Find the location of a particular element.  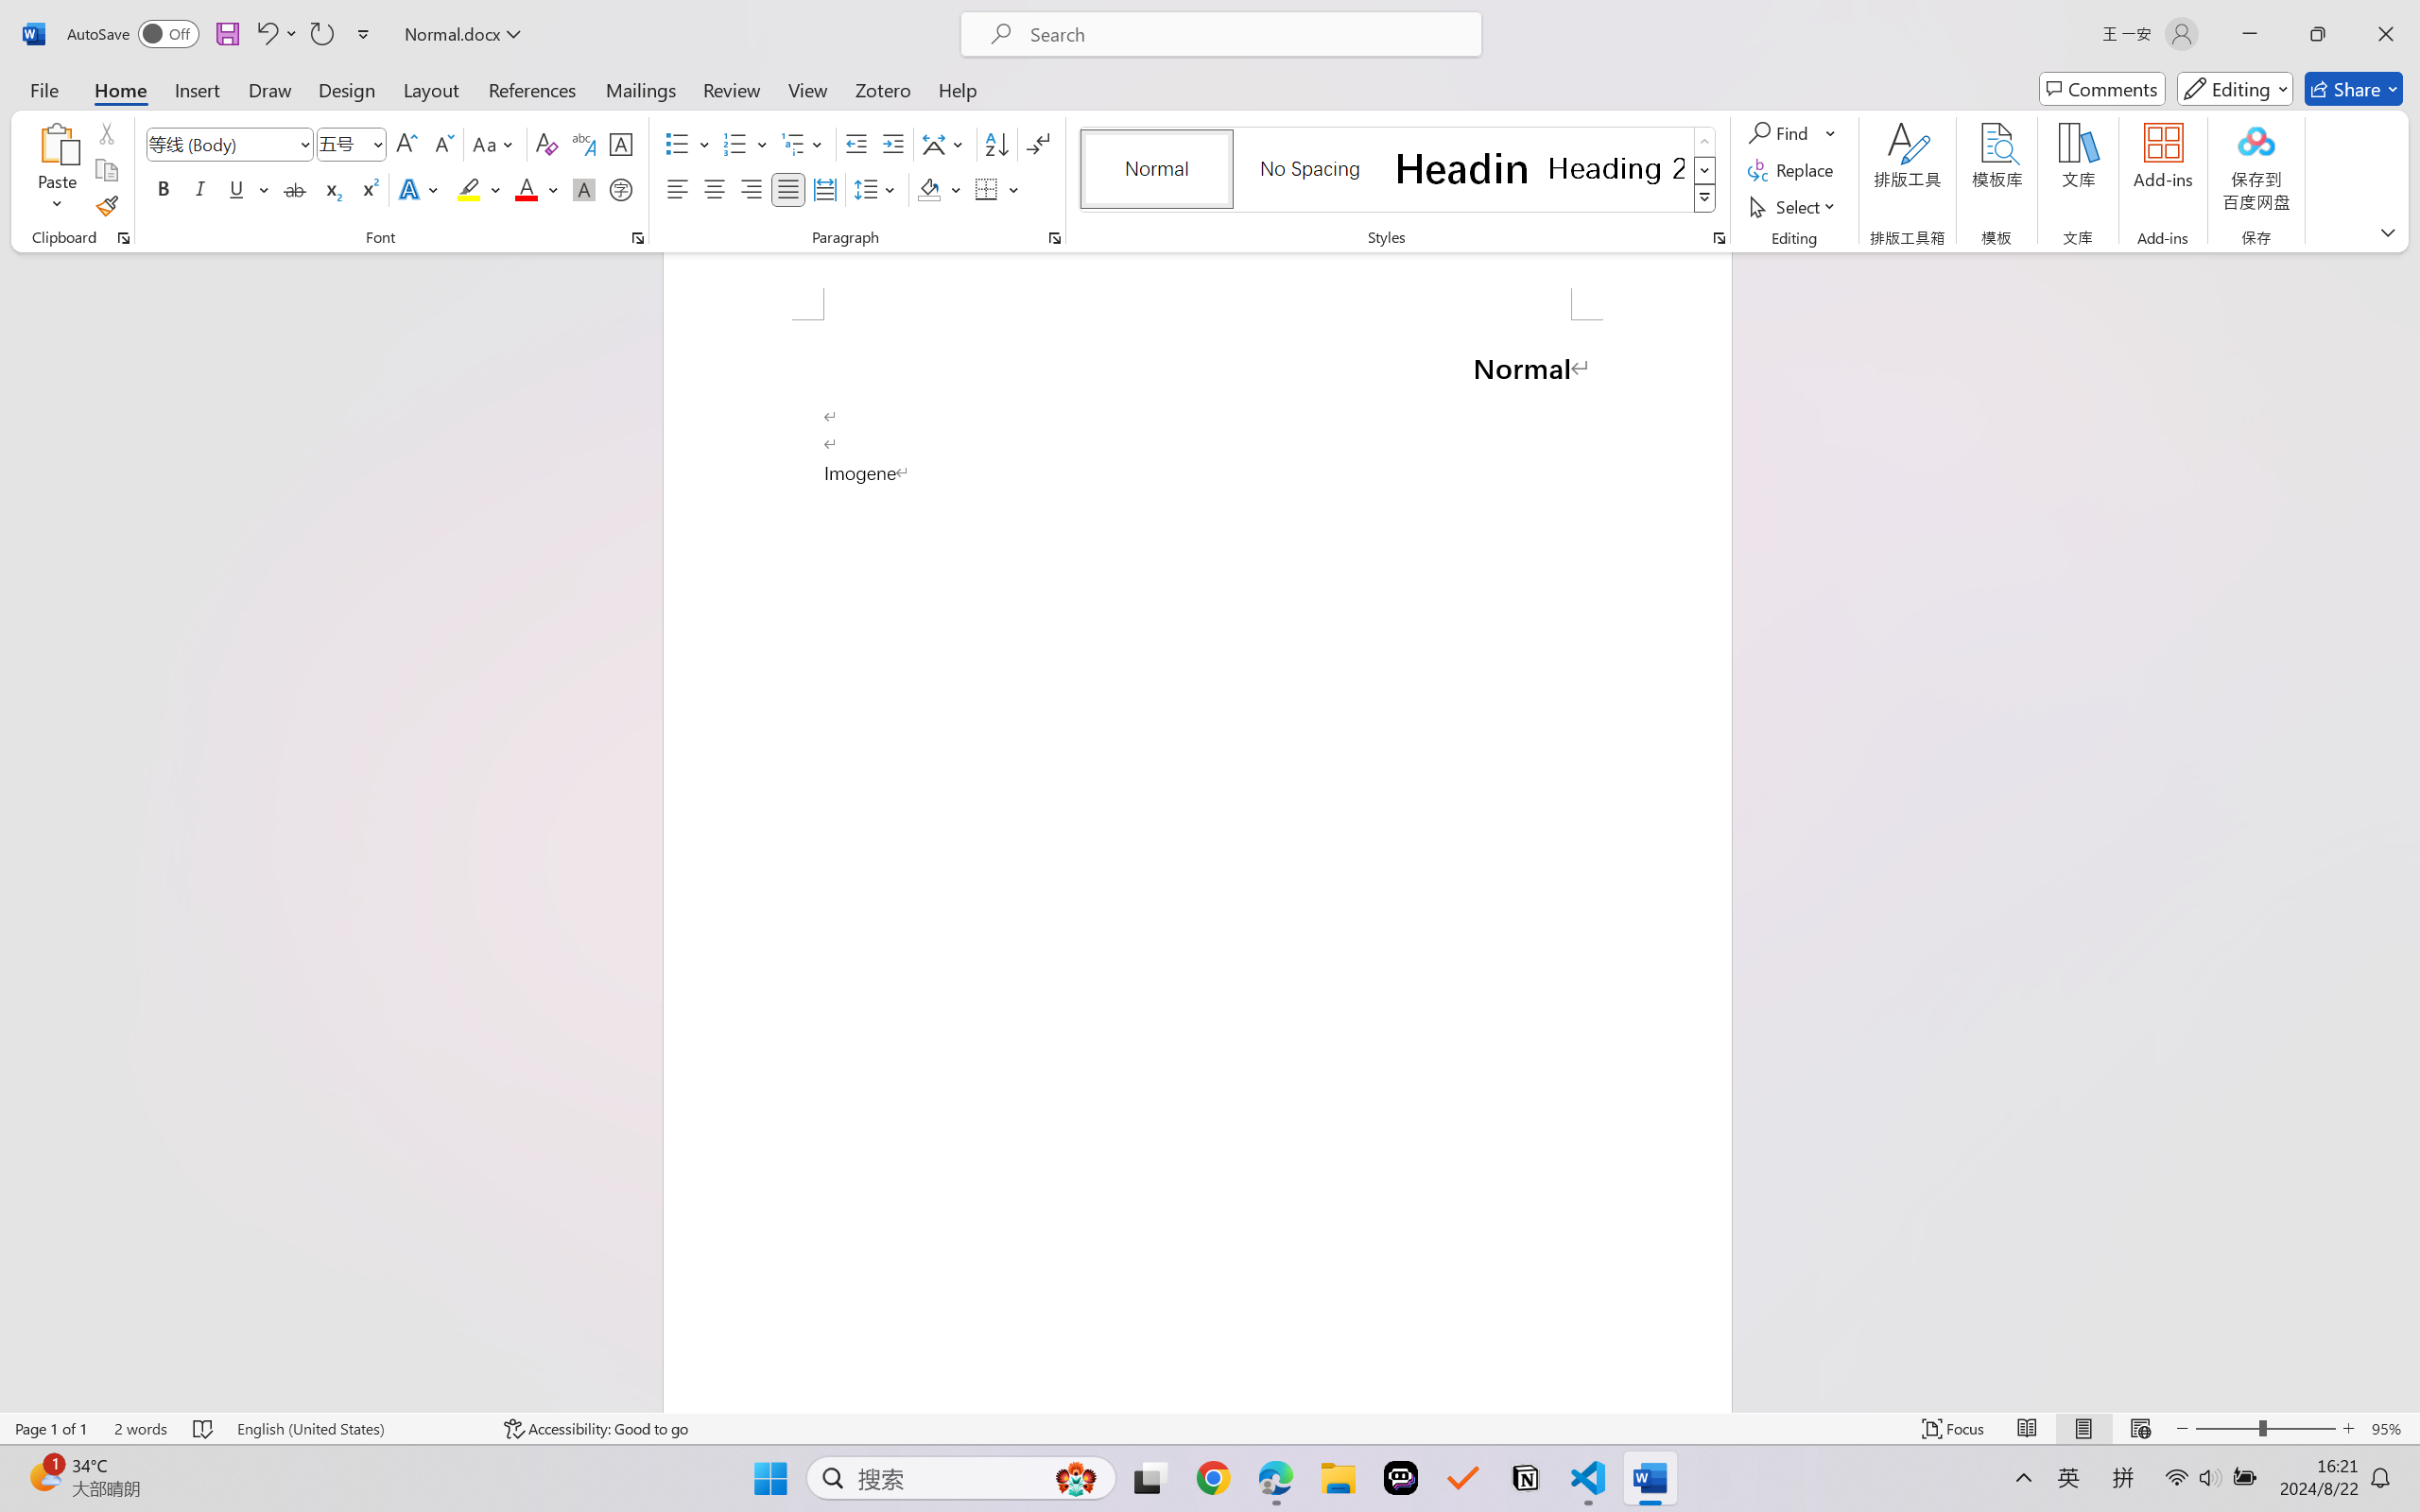

Character Border is located at coordinates (622, 144).